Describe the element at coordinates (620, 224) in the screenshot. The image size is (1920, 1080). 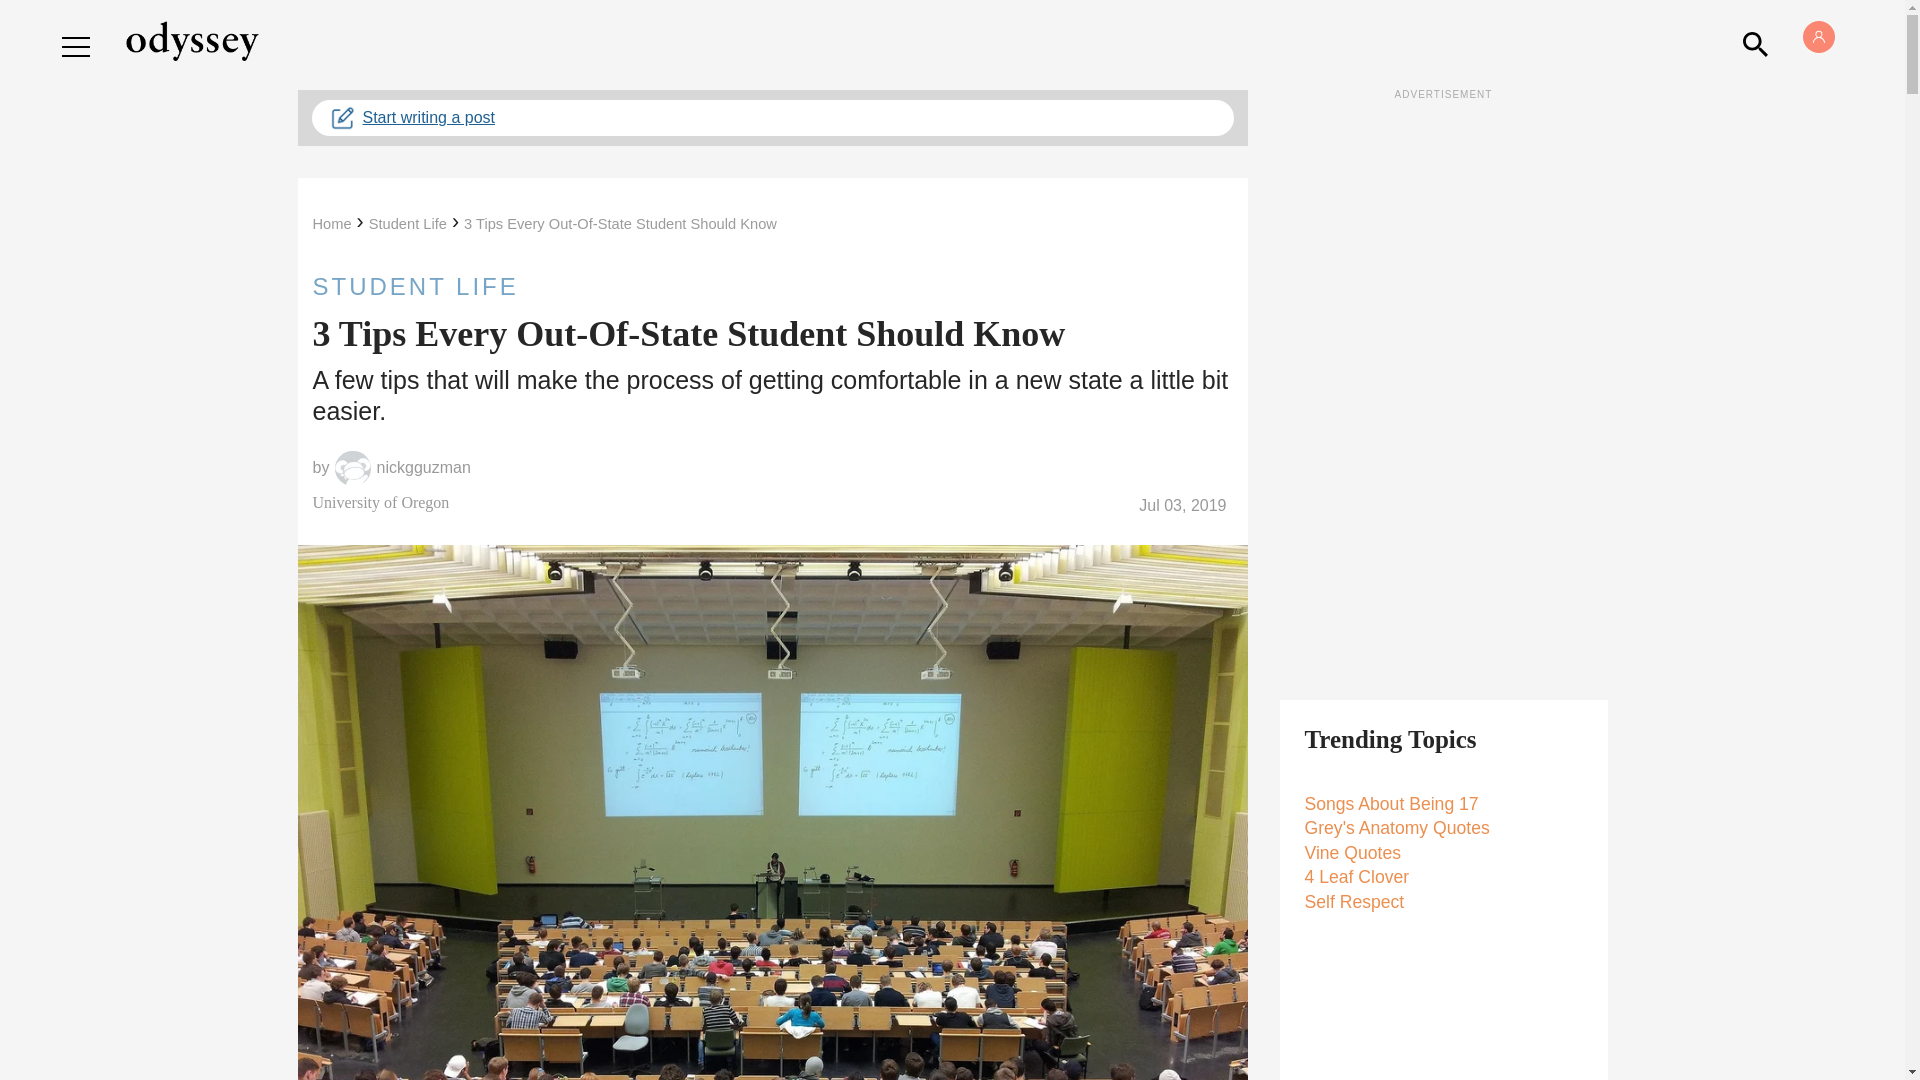
I see `3 Tips Every Out-Of-State Student Should Know` at that location.